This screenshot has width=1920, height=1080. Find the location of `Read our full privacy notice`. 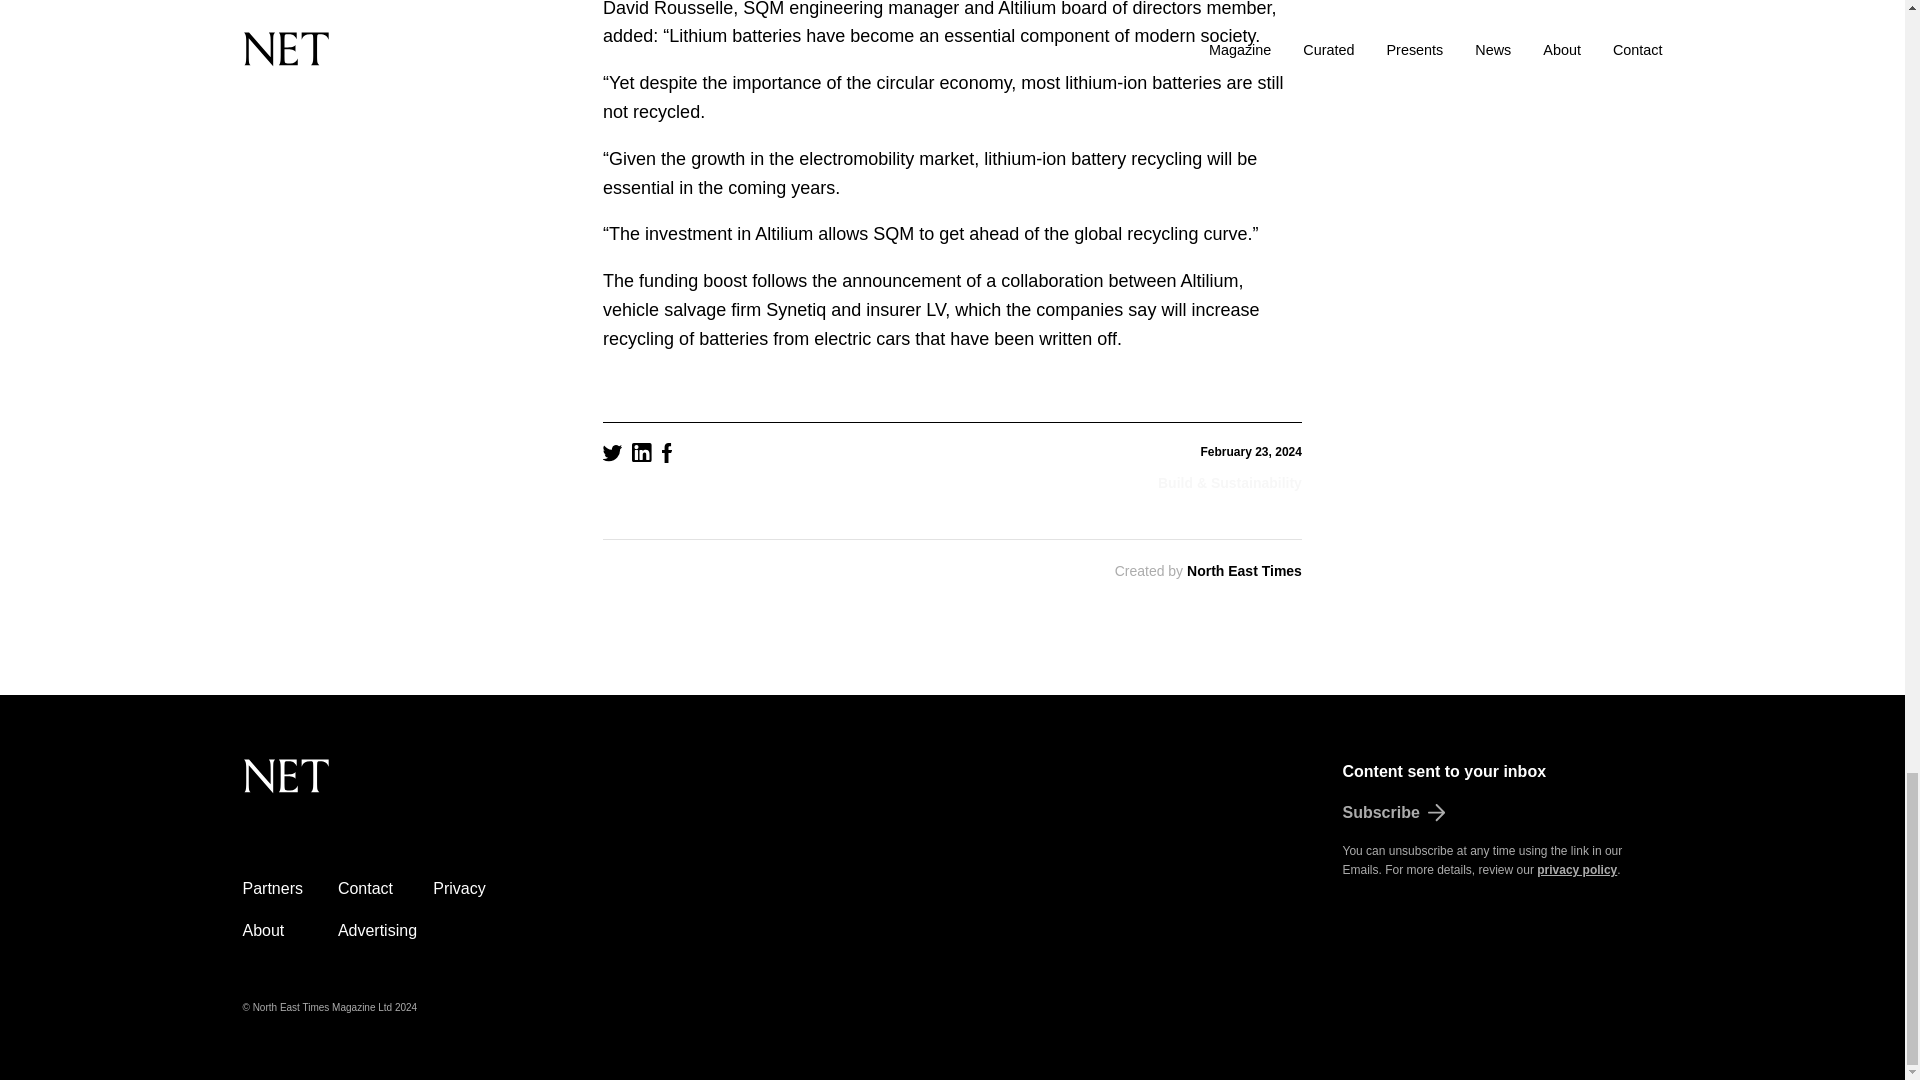

Read our full privacy notice is located at coordinates (1576, 869).